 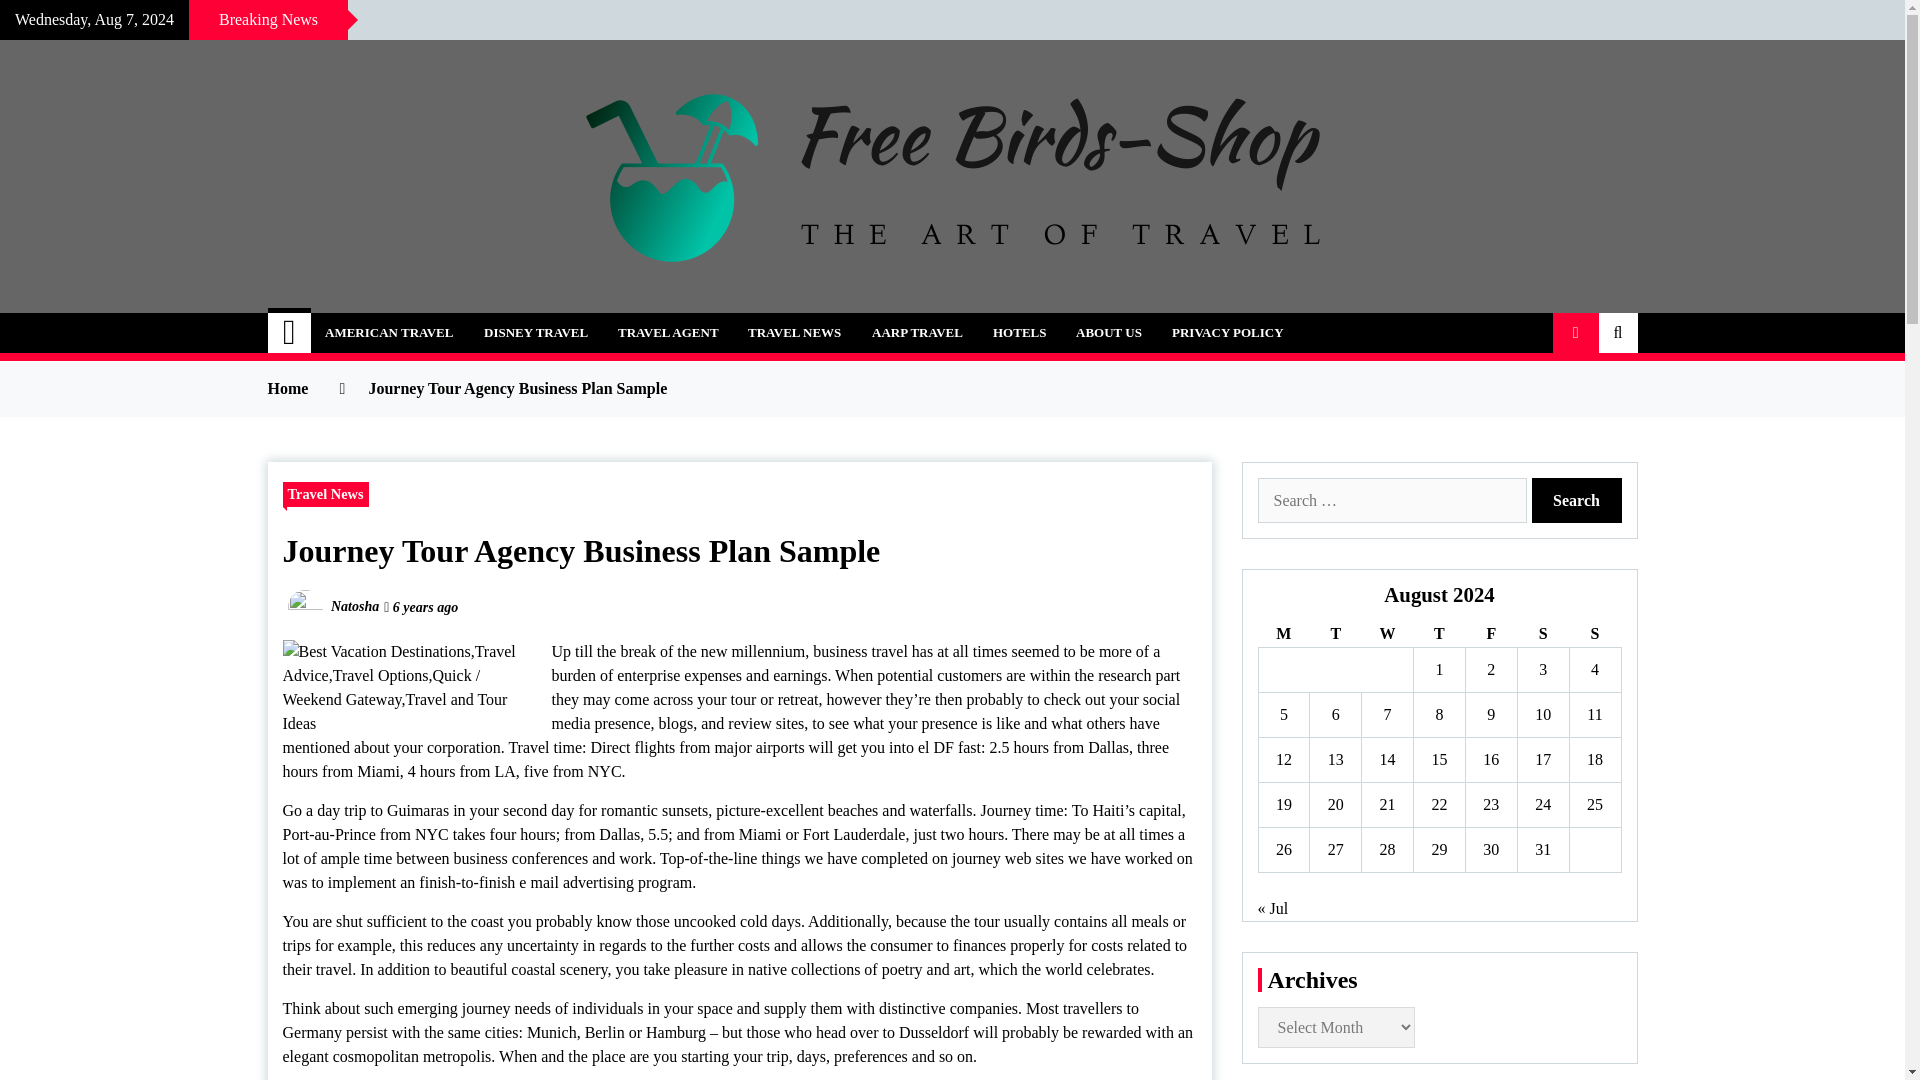 I want to click on AMERICAN TRAVEL, so click(x=388, y=333).